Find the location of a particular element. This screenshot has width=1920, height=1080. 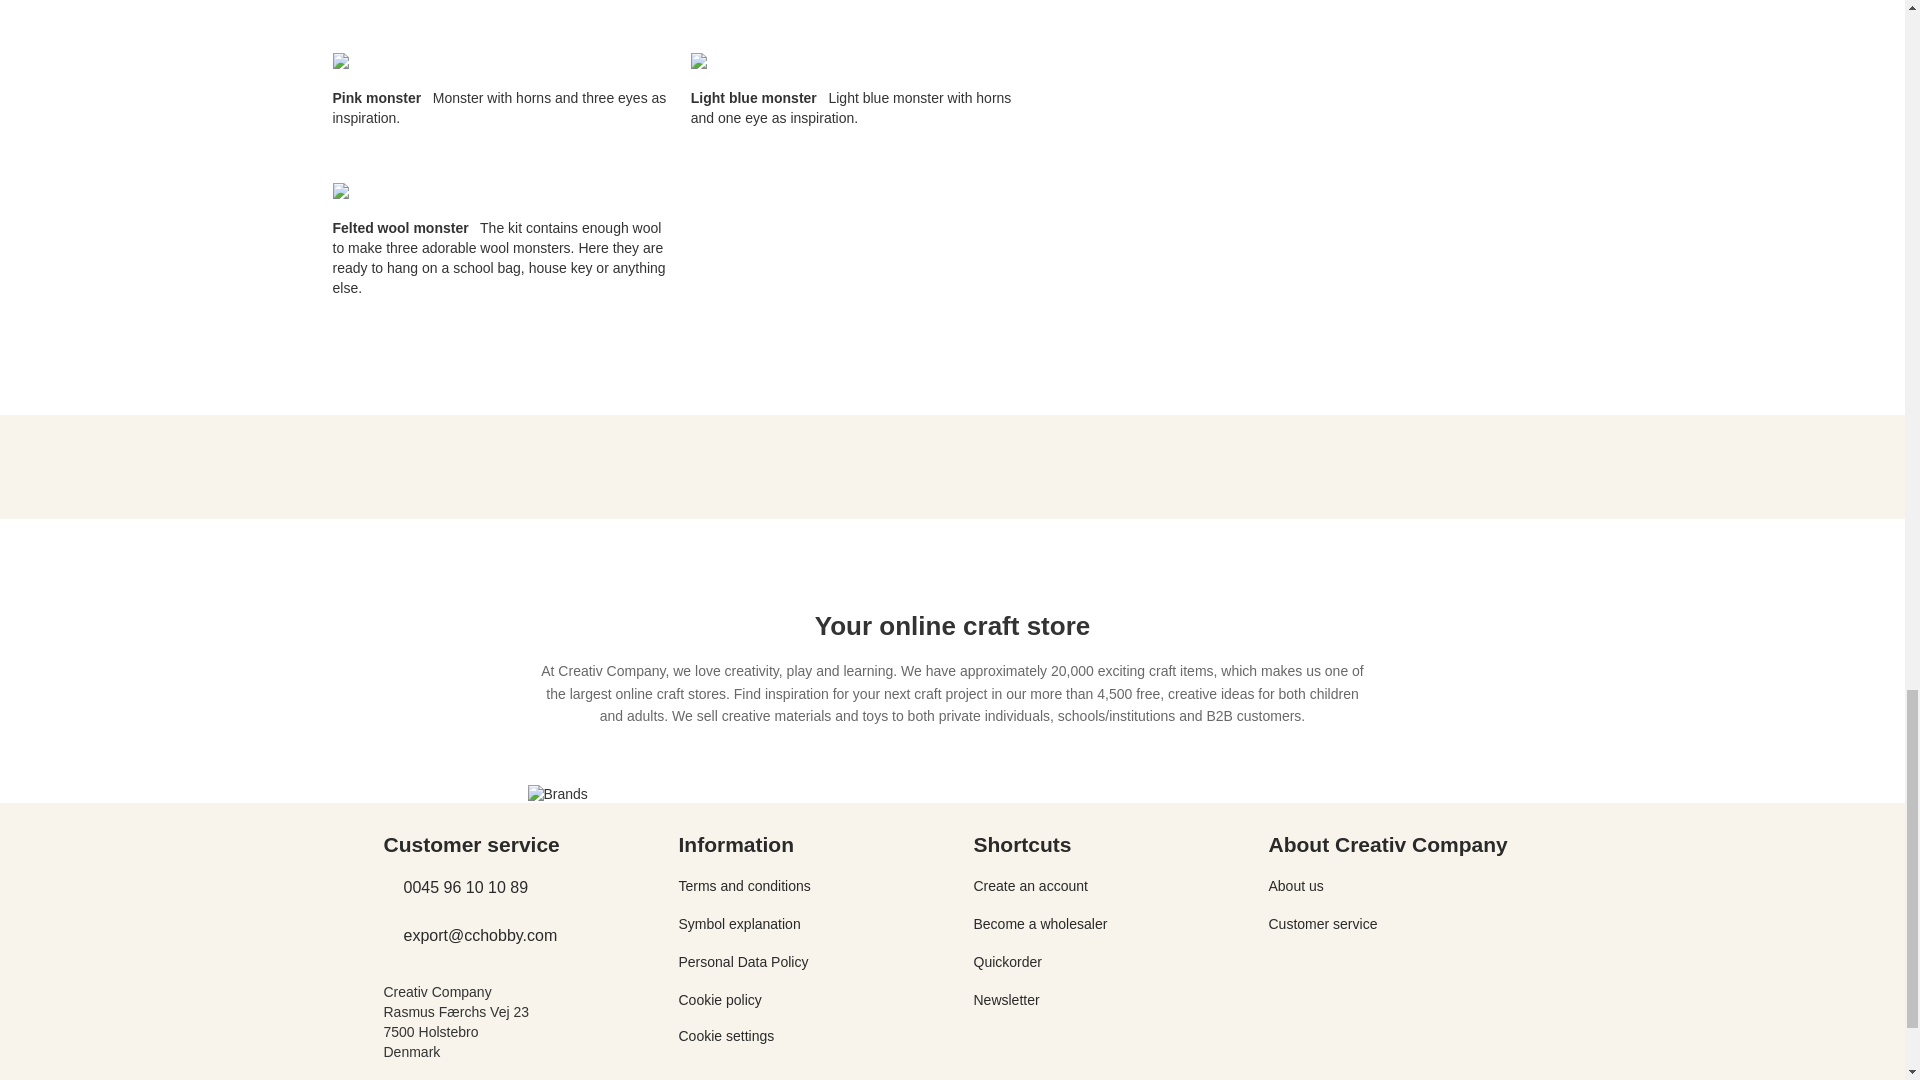

Quickorder is located at coordinates (1008, 961).